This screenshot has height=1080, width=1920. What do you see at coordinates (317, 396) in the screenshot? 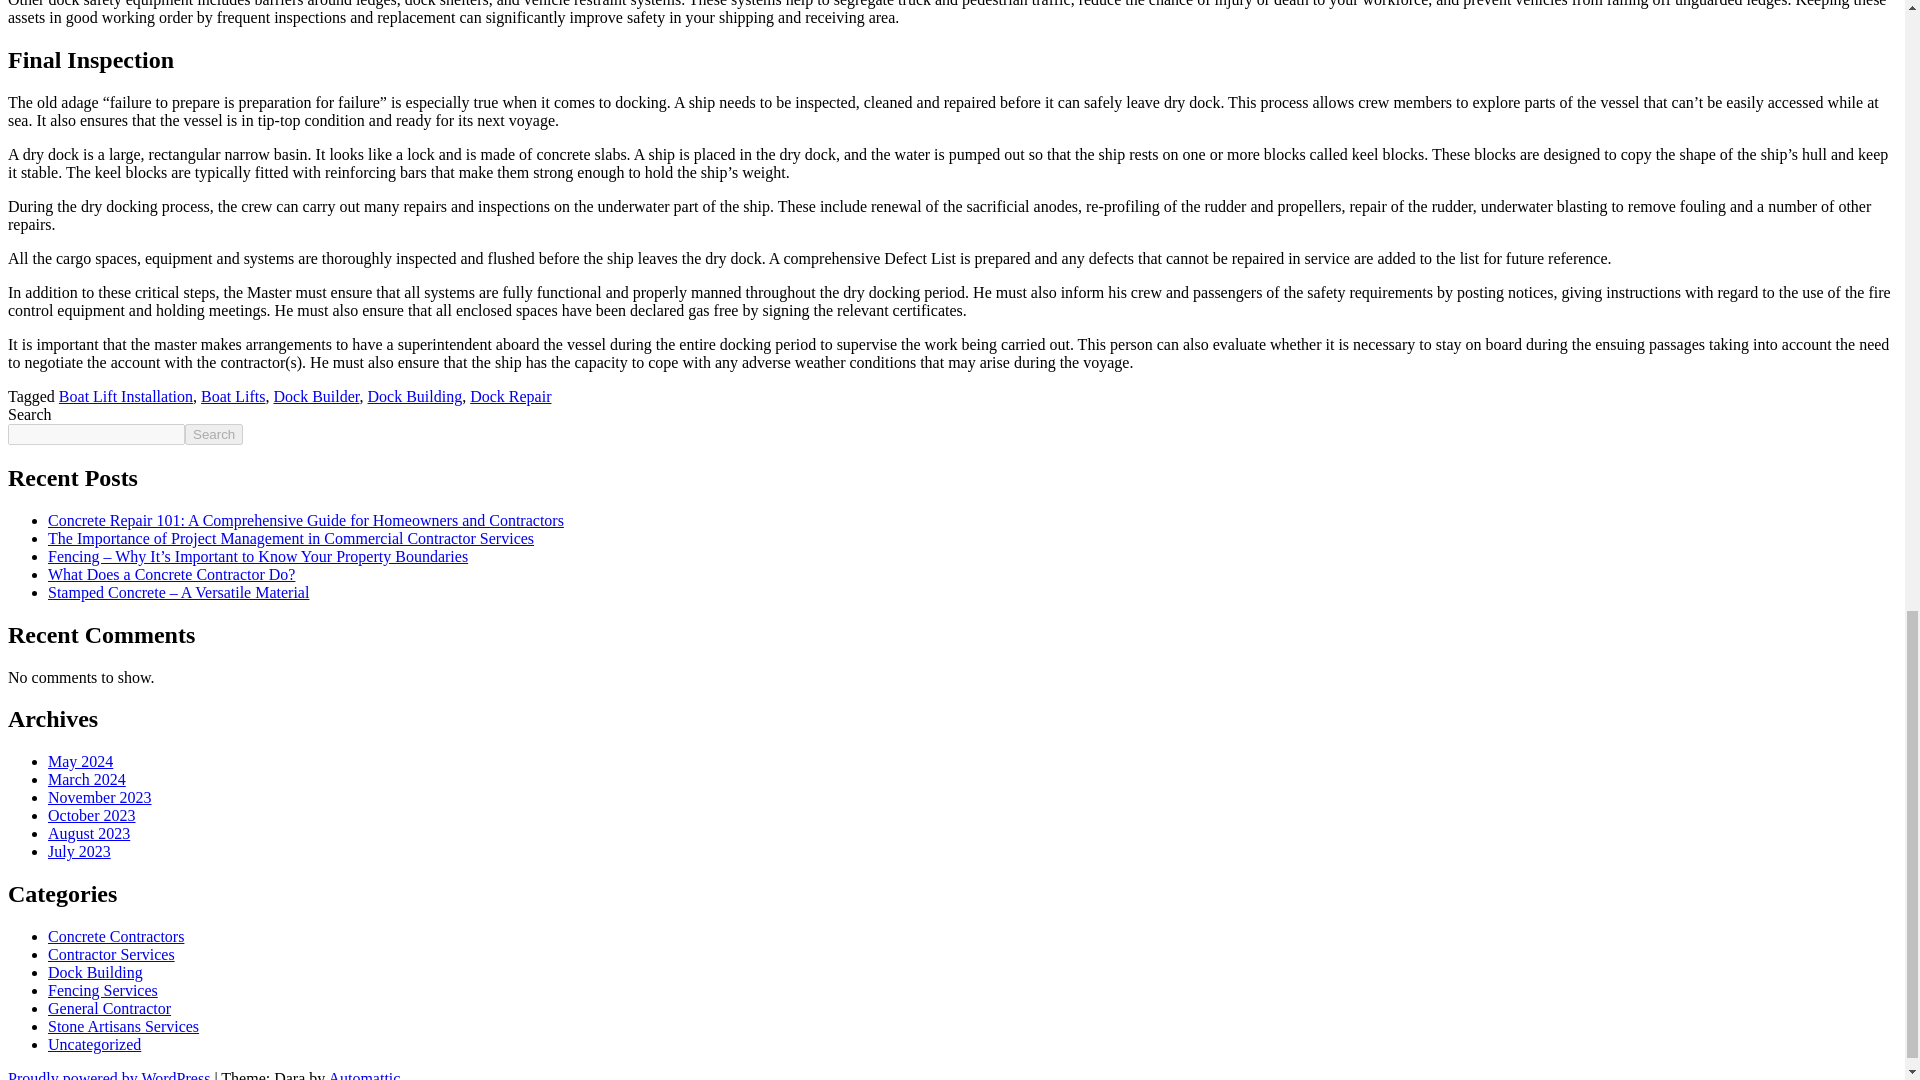
I see `Dock Builder` at bounding box center [317, 396].